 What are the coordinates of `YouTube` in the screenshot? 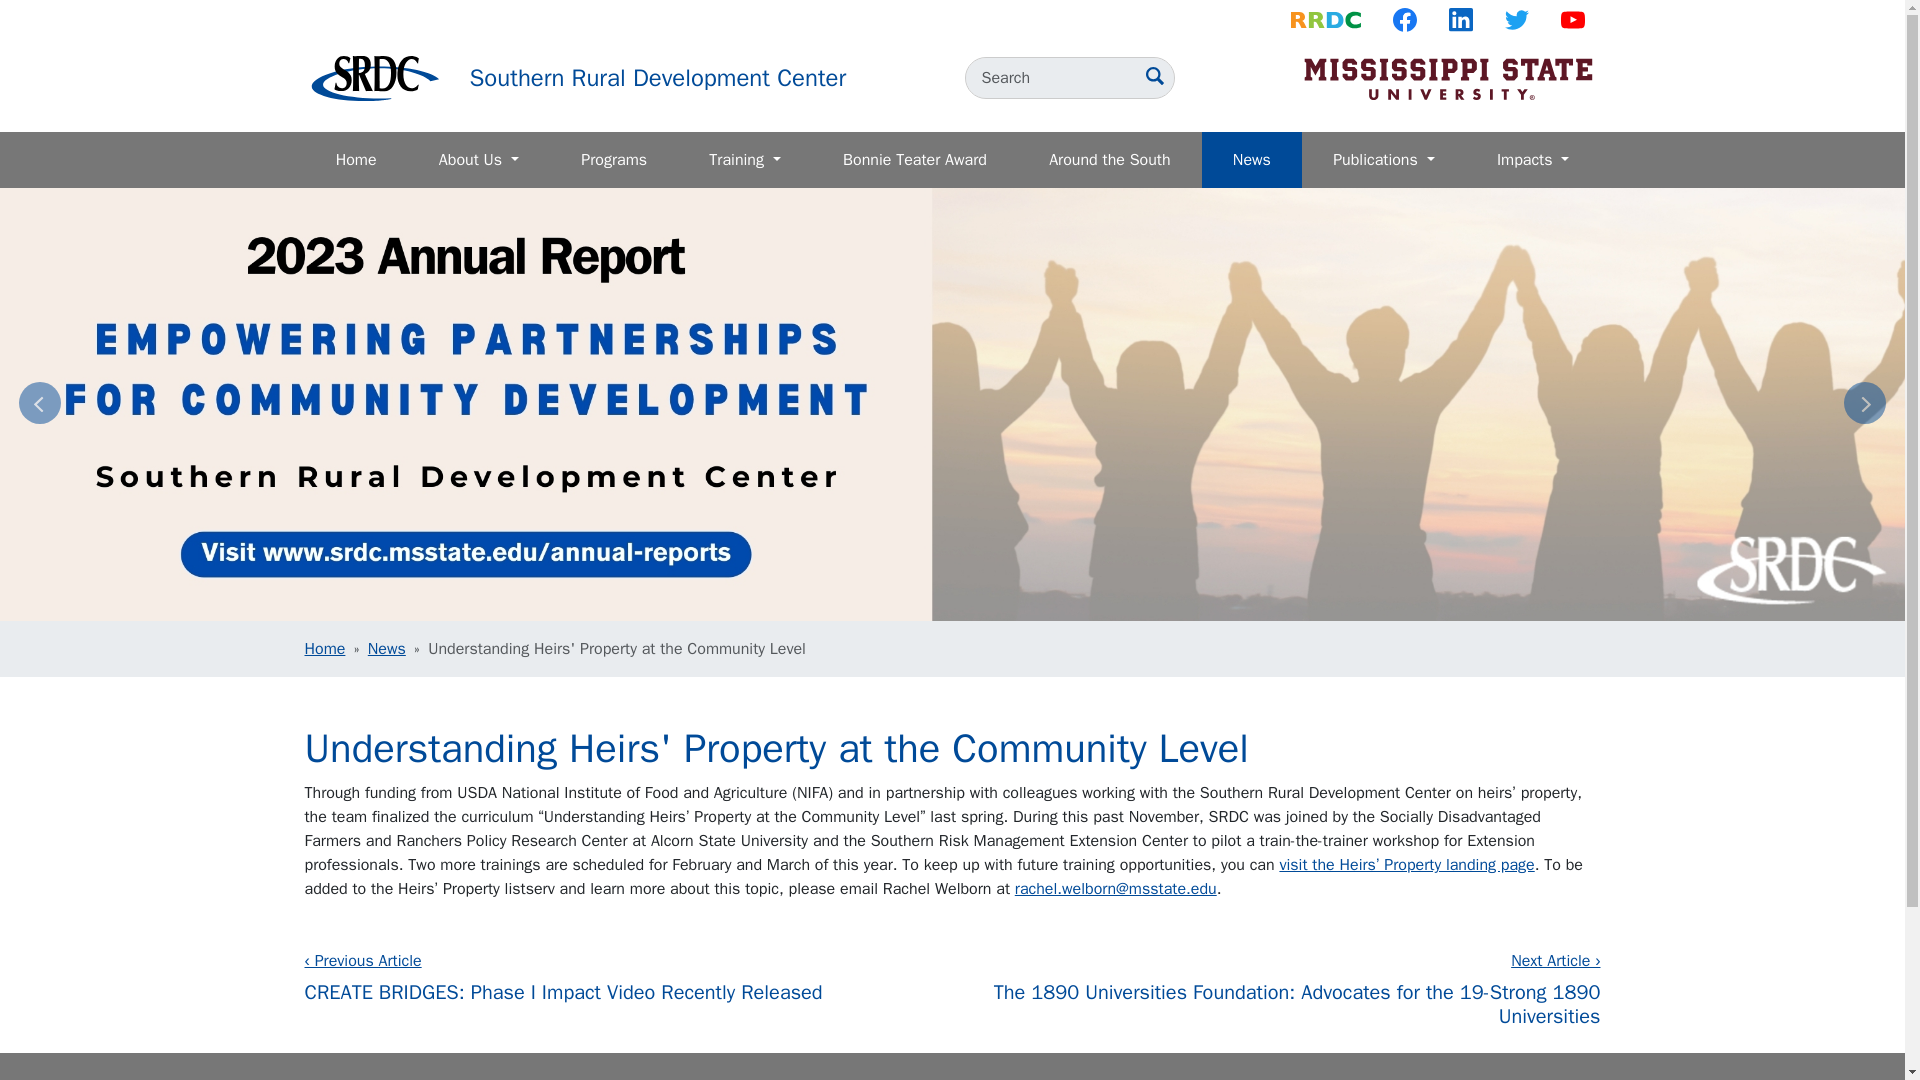 It's located at (1571, 20).